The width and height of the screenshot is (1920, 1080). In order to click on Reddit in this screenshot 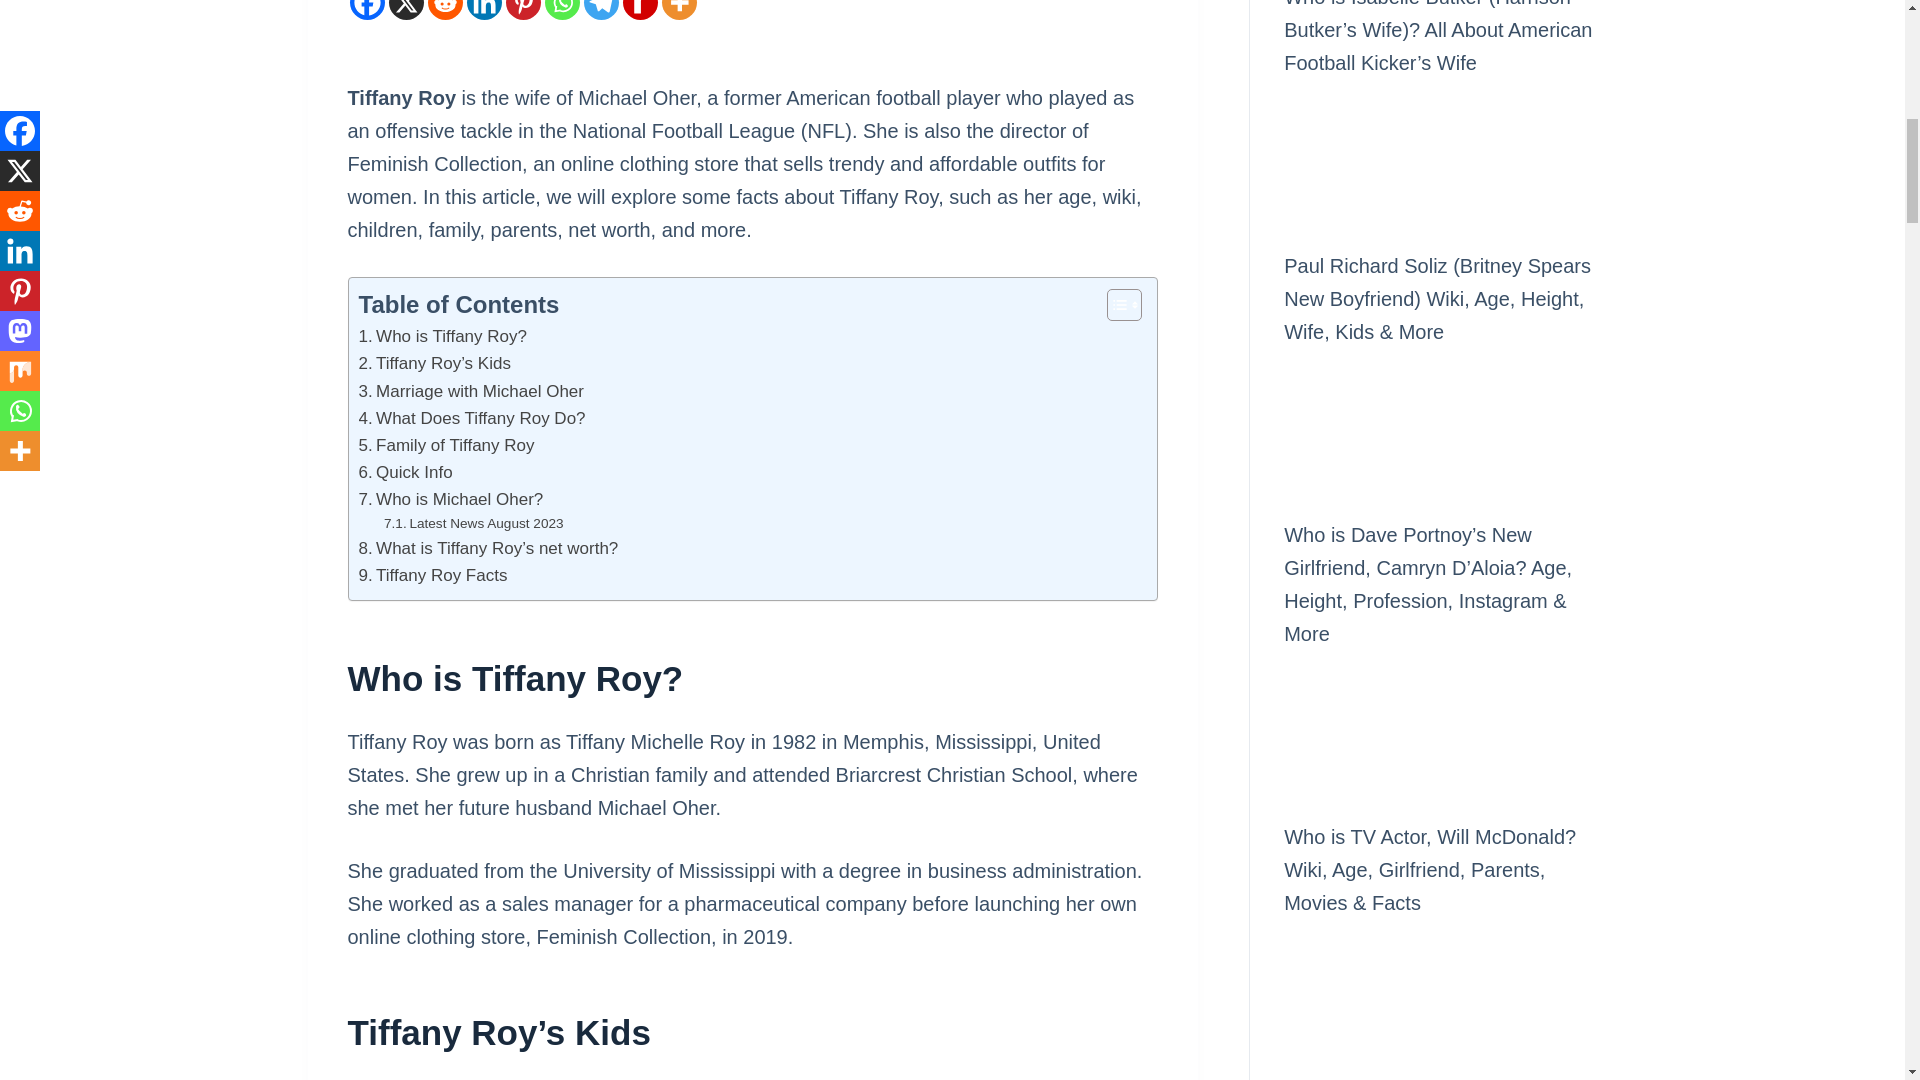, I will do `click(445, 10)`.